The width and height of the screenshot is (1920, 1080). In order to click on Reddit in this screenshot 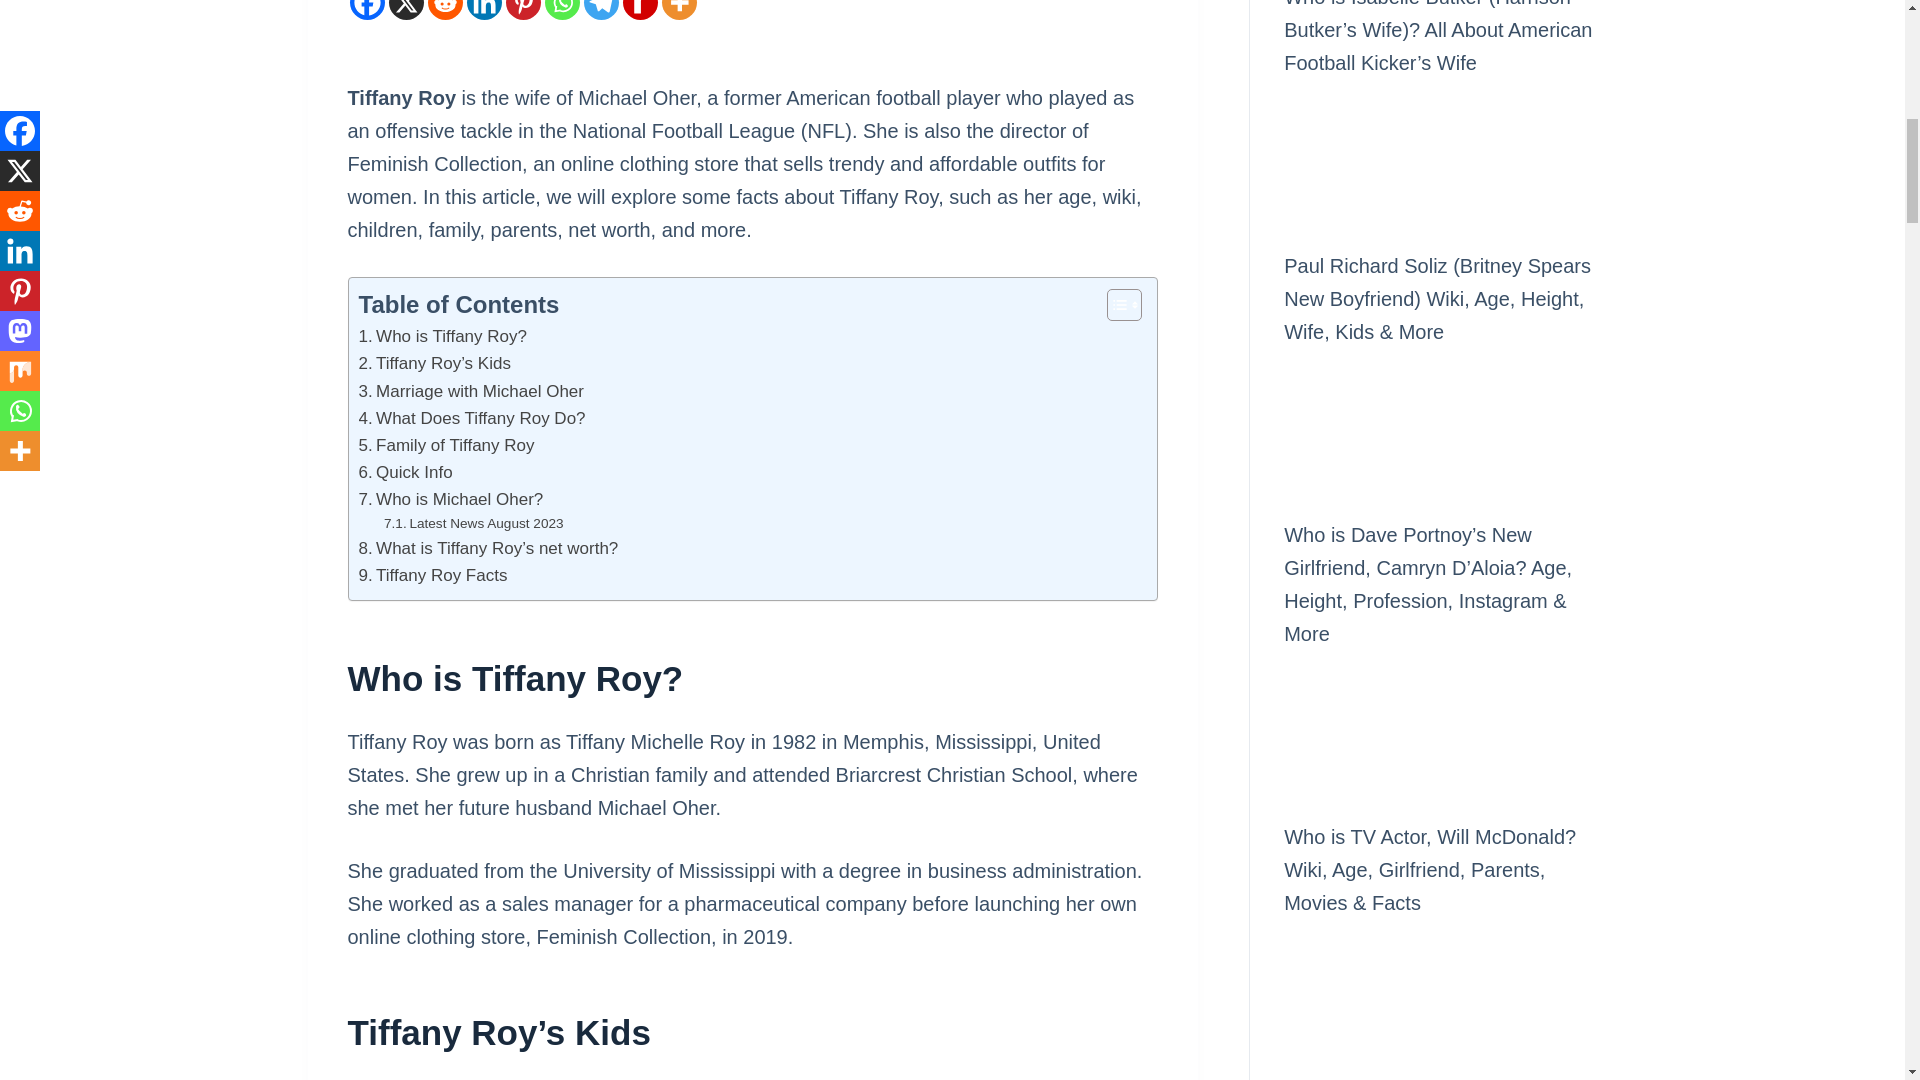, I will do `click(445, 10)`.